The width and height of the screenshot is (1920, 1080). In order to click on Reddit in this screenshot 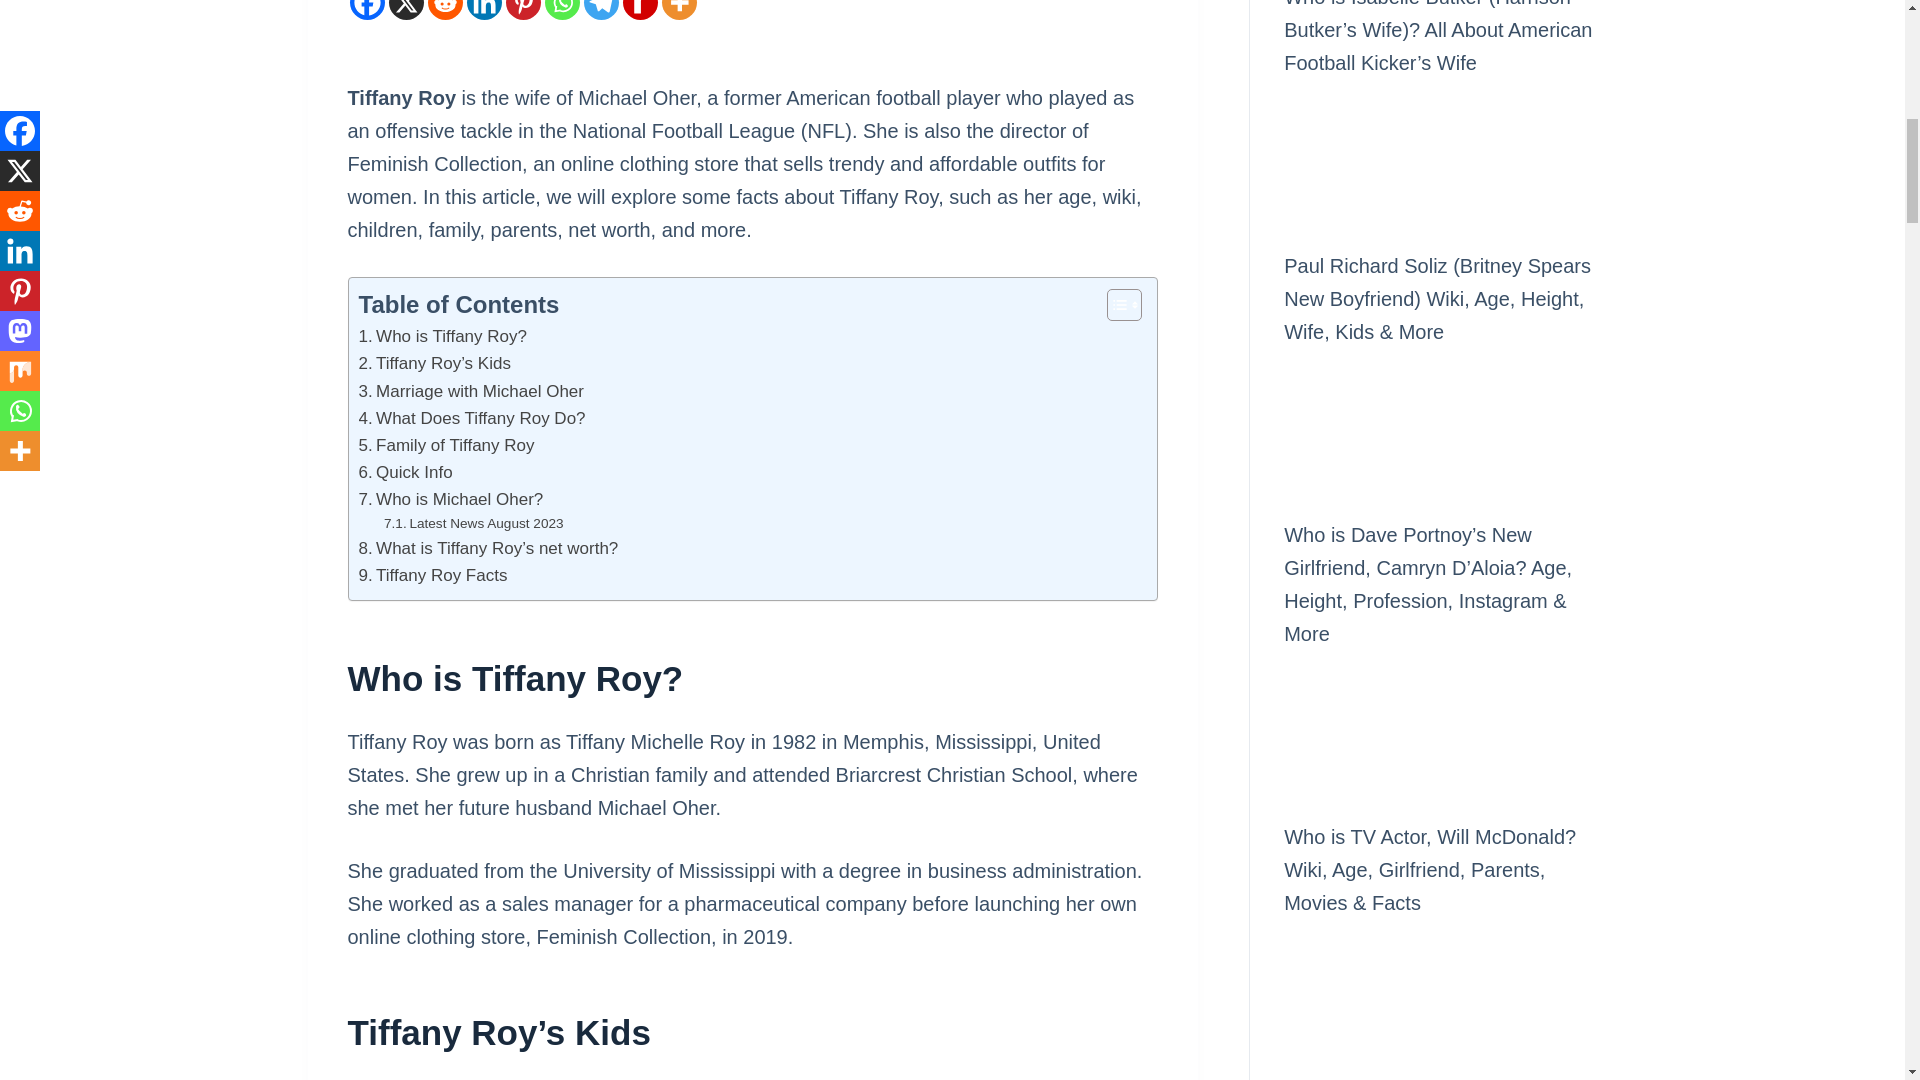, I will do `click(445, 10)`.